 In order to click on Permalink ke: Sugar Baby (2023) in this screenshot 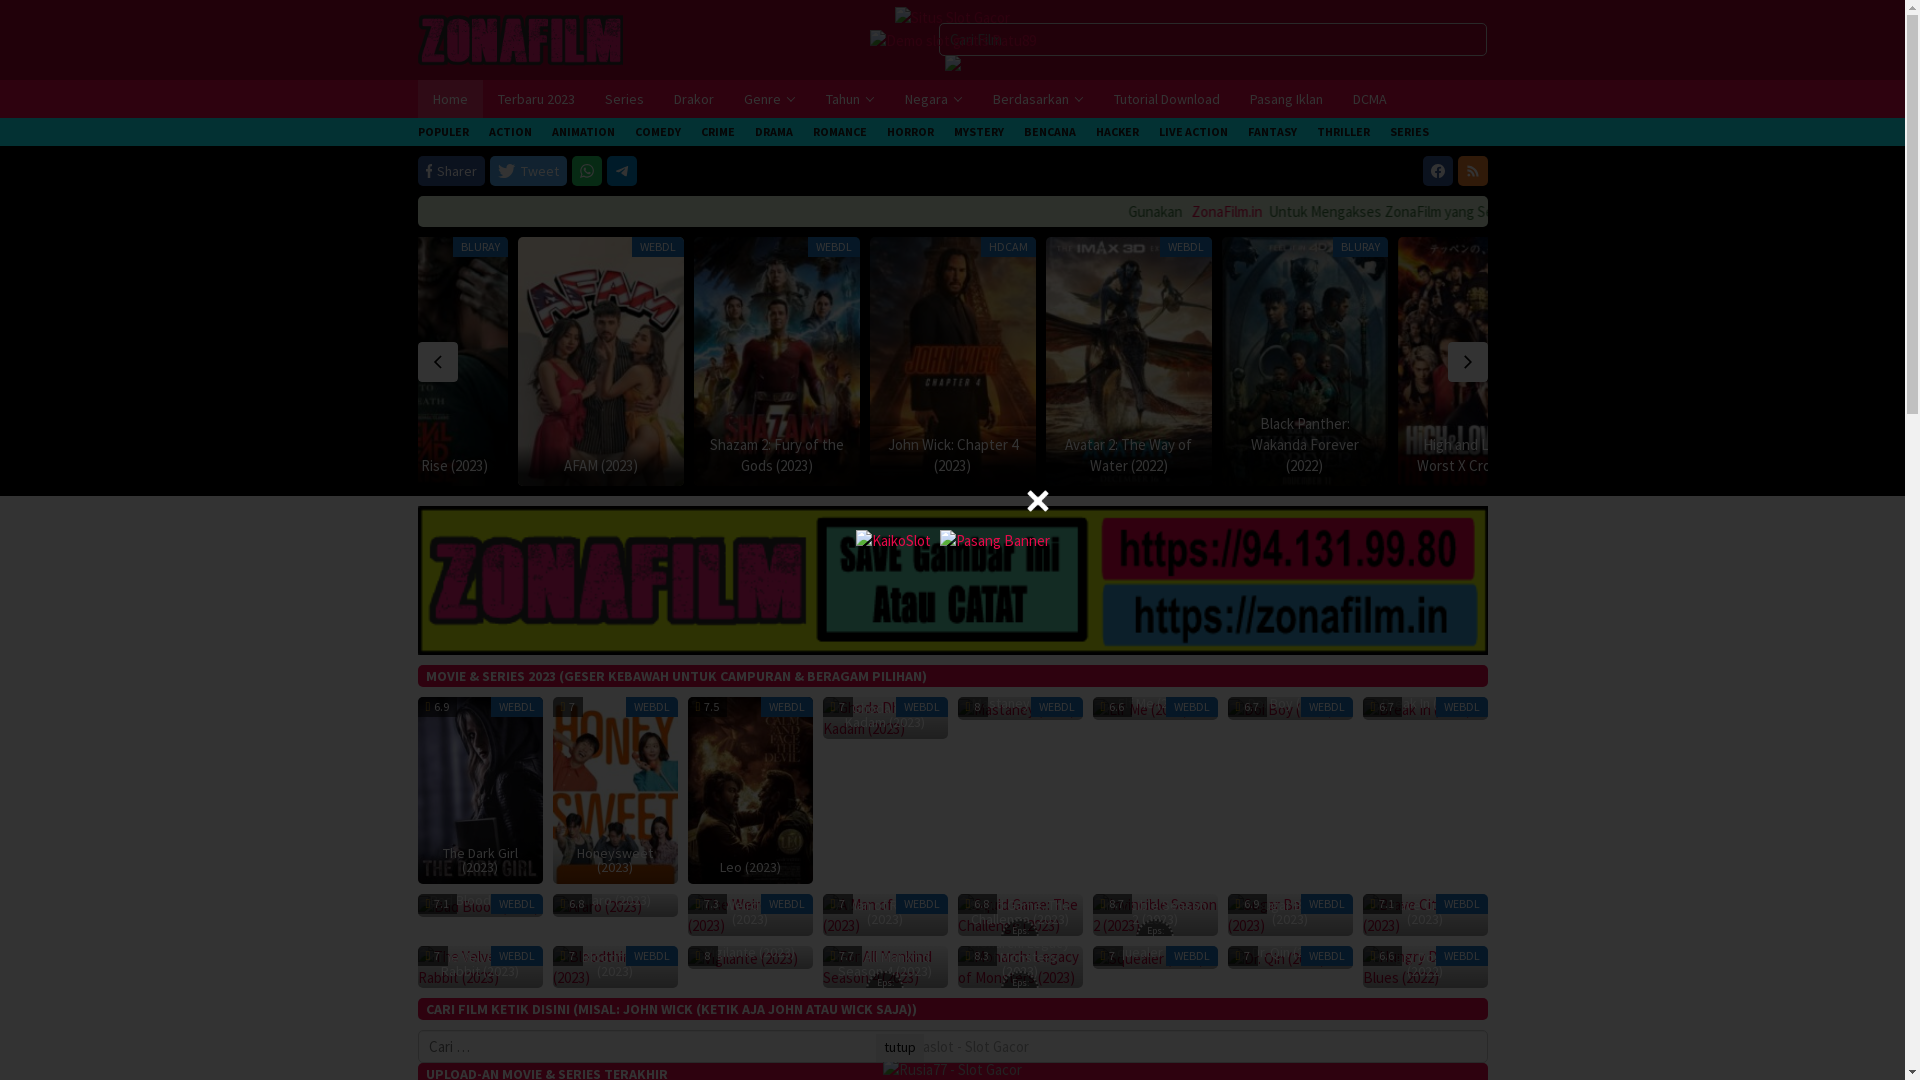, I will do `click(1290, 914)`.